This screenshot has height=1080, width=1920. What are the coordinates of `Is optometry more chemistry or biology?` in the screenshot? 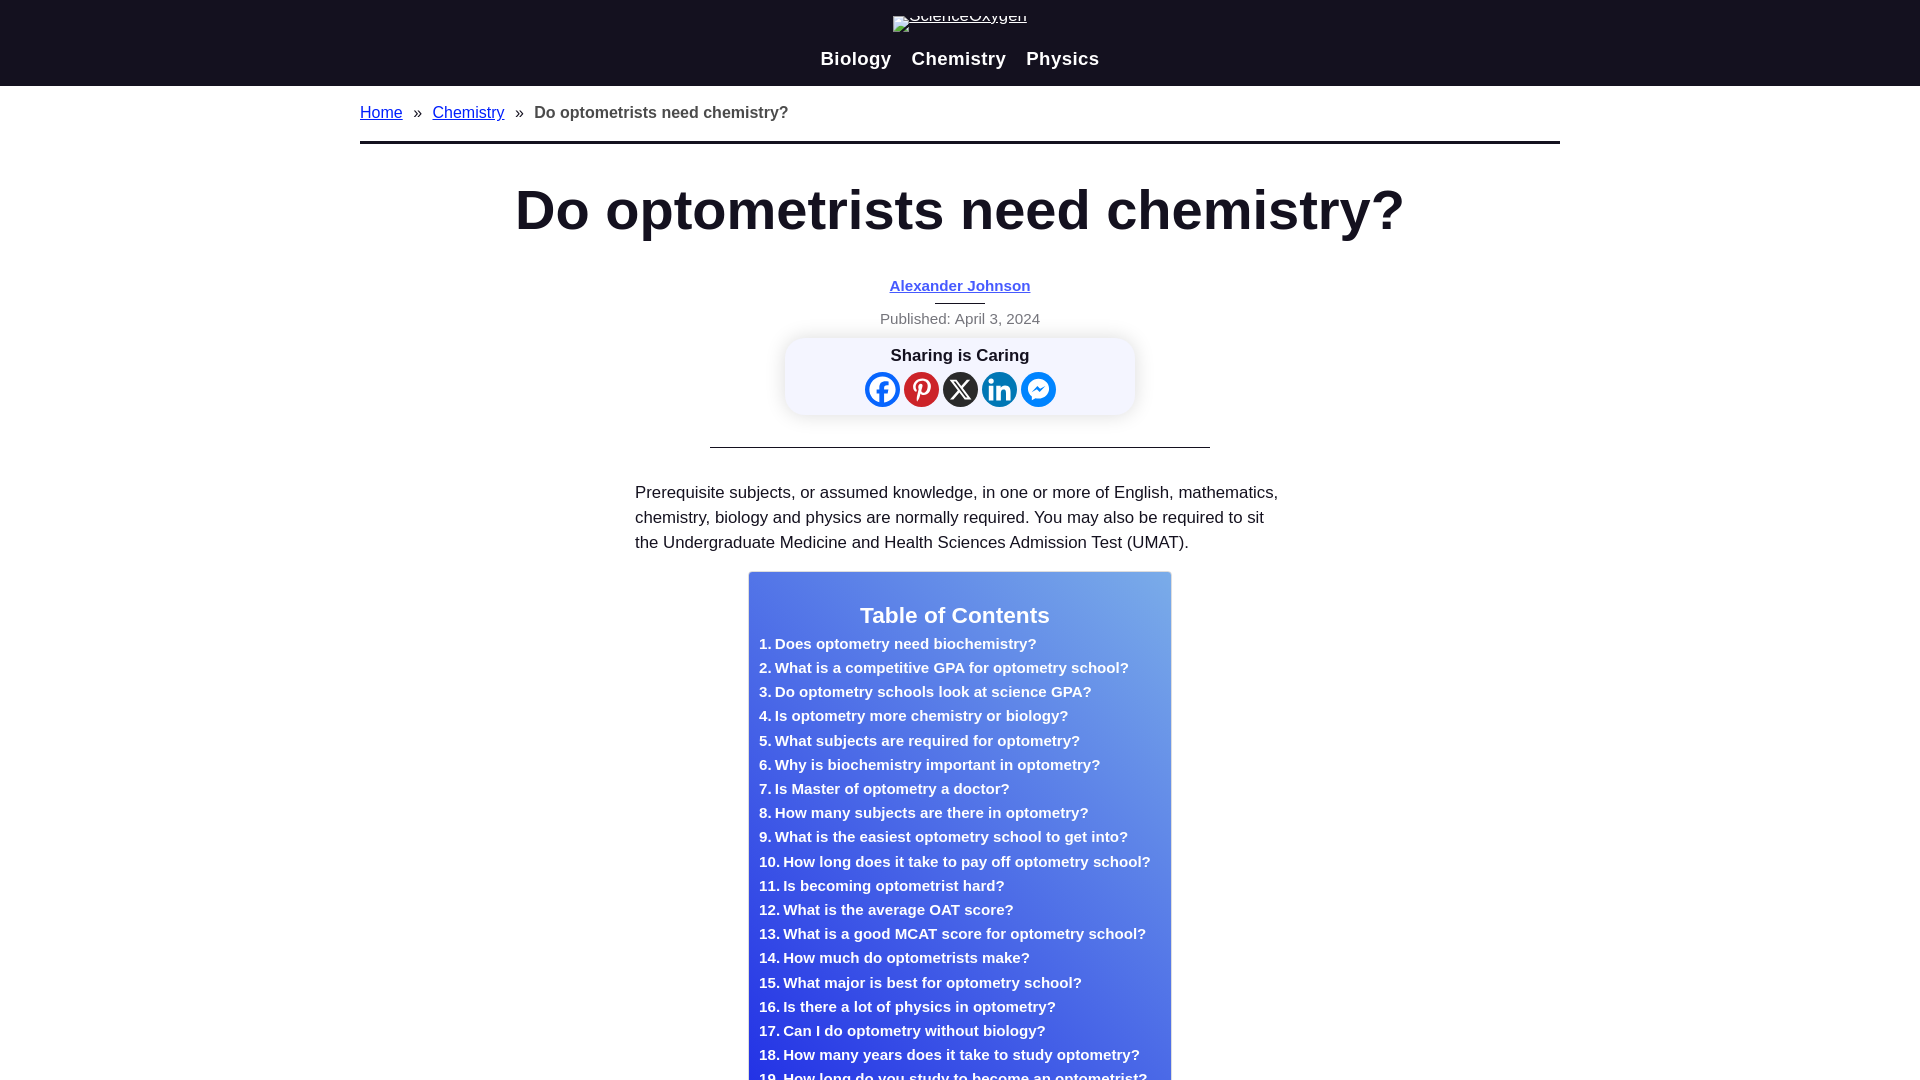 It's located at (912, 716).